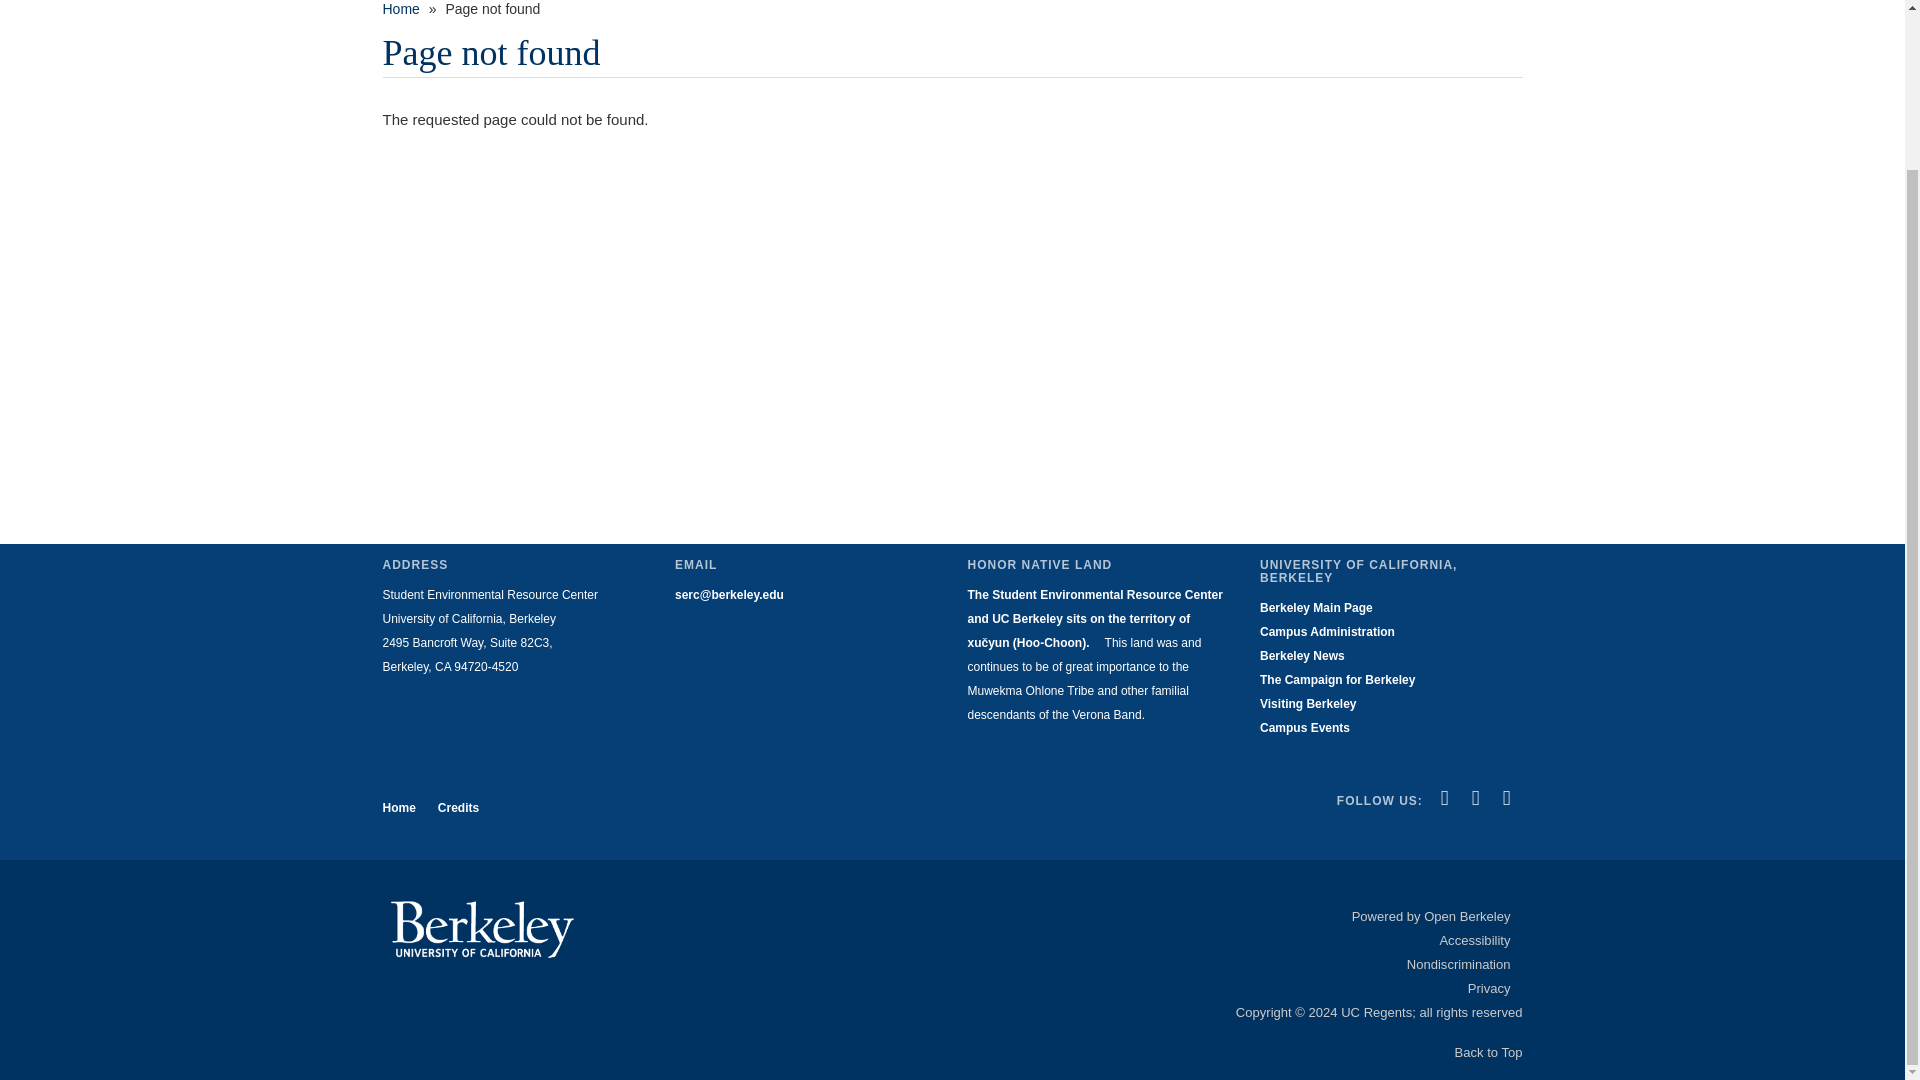  What do you see at coordinates (1444, 798) in the screenshot?
I see `Facebook` at bounding box center [1444, 798].